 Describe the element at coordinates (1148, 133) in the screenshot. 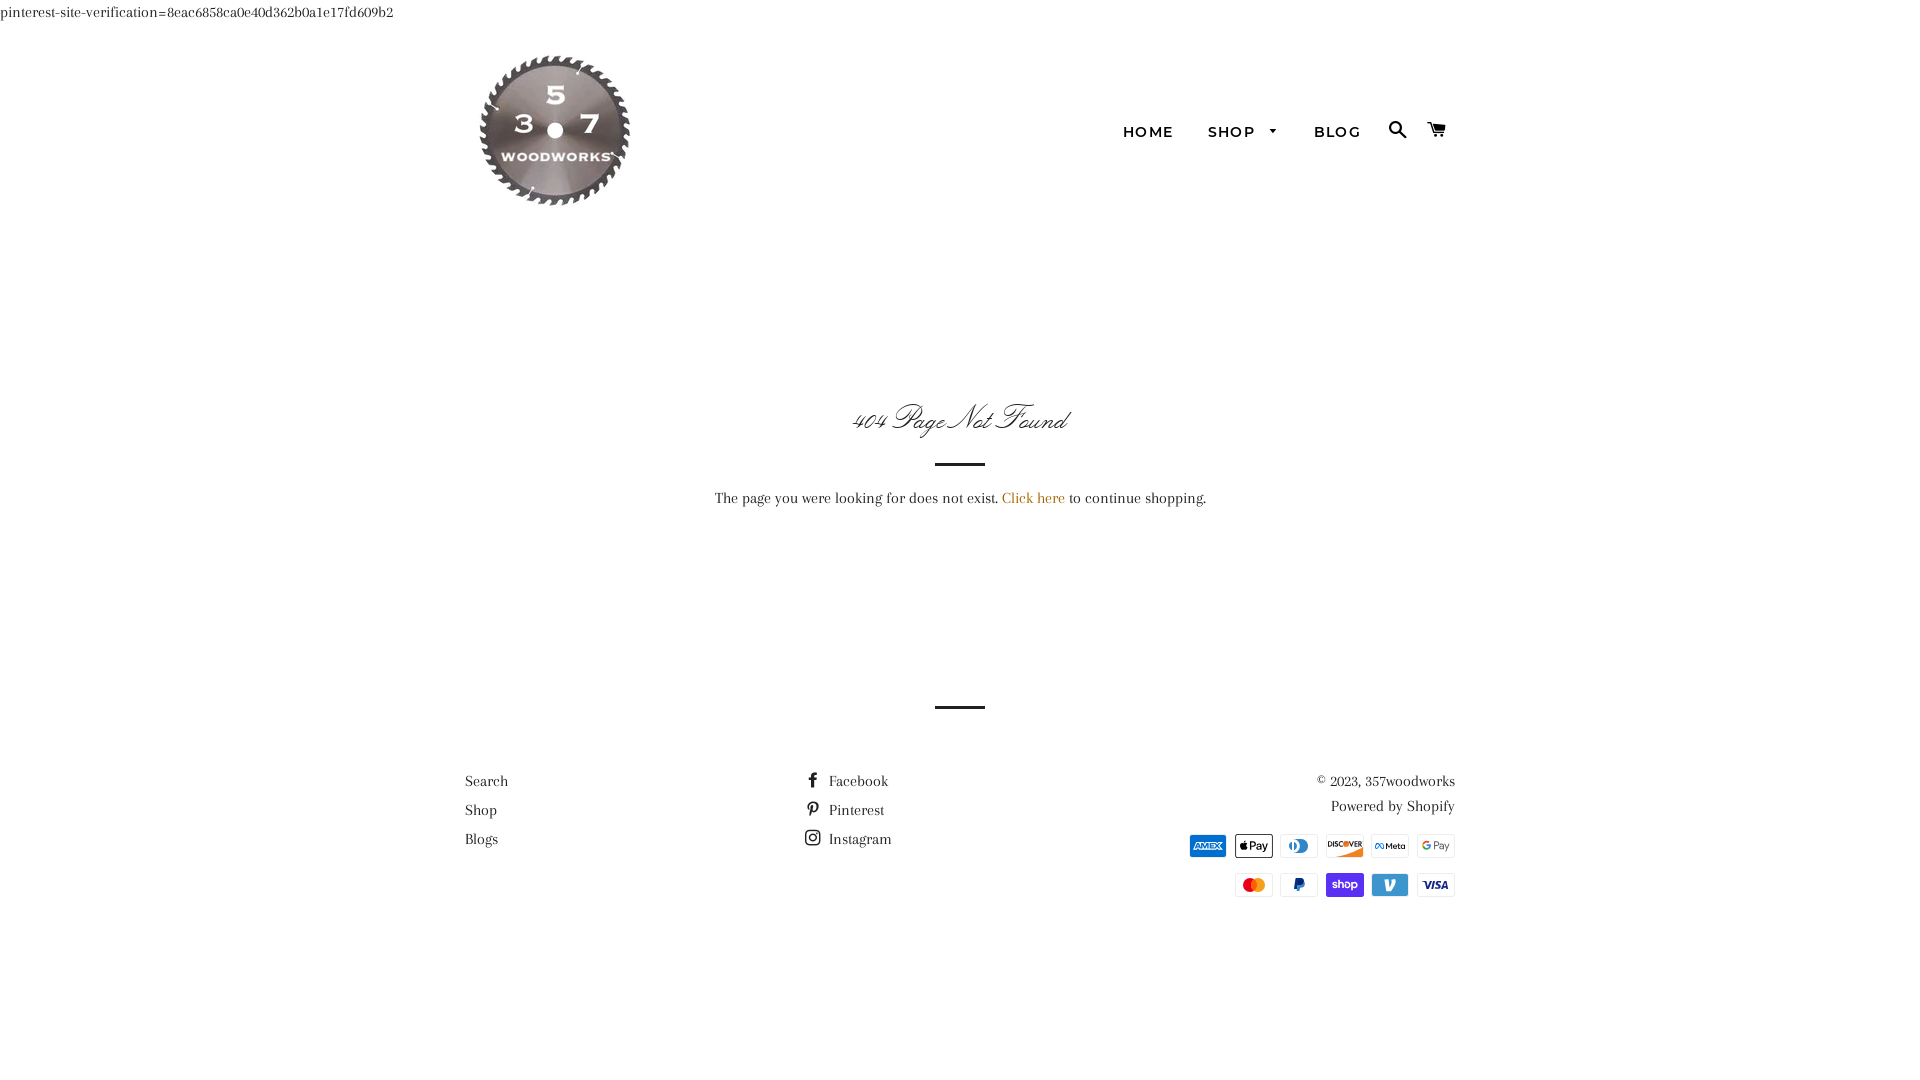

I see `HOME` at that location.